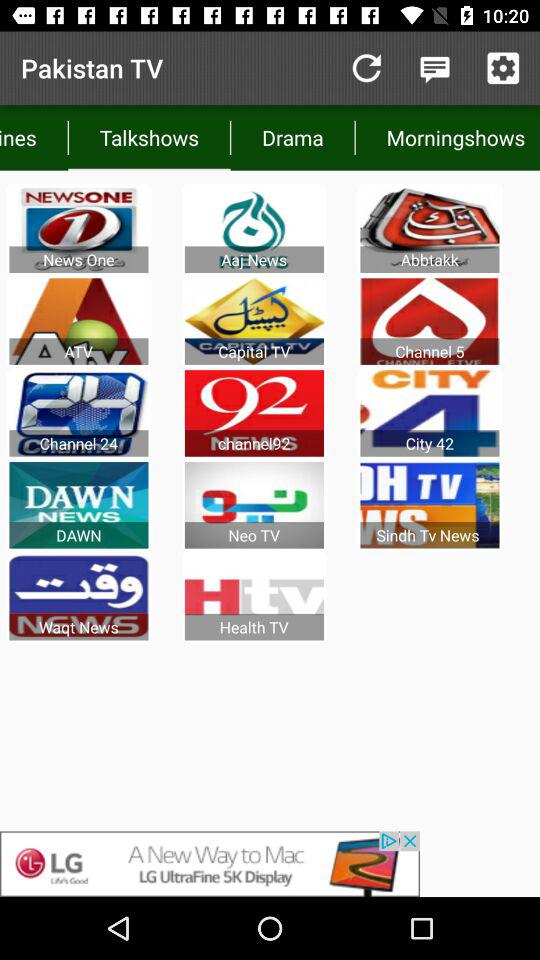 The width and height of the screenshot is (540, 960). What do you see at coordinates (434, 68) in the screenshot?
I see `leave comment` at bounding box center [434, 68].